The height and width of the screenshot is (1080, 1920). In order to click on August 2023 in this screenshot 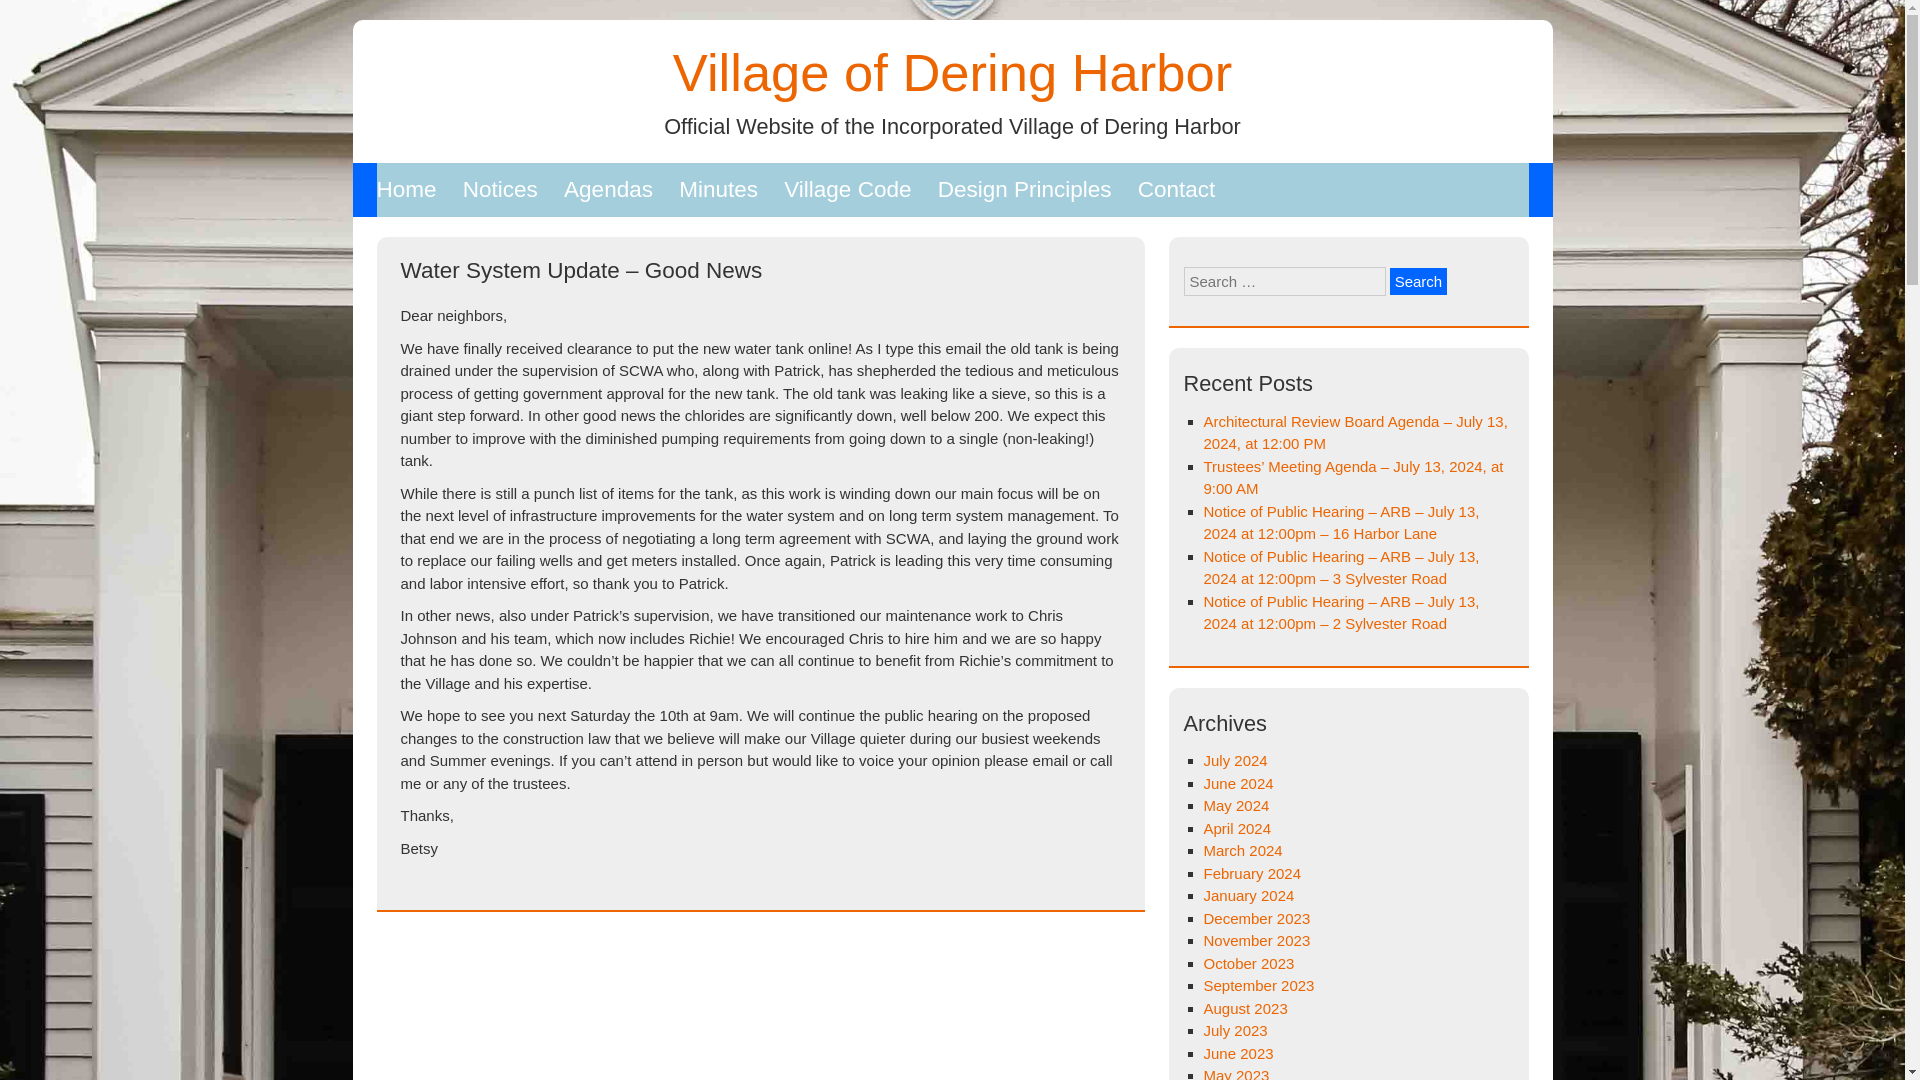, I will do `click(1246, 1008)`.